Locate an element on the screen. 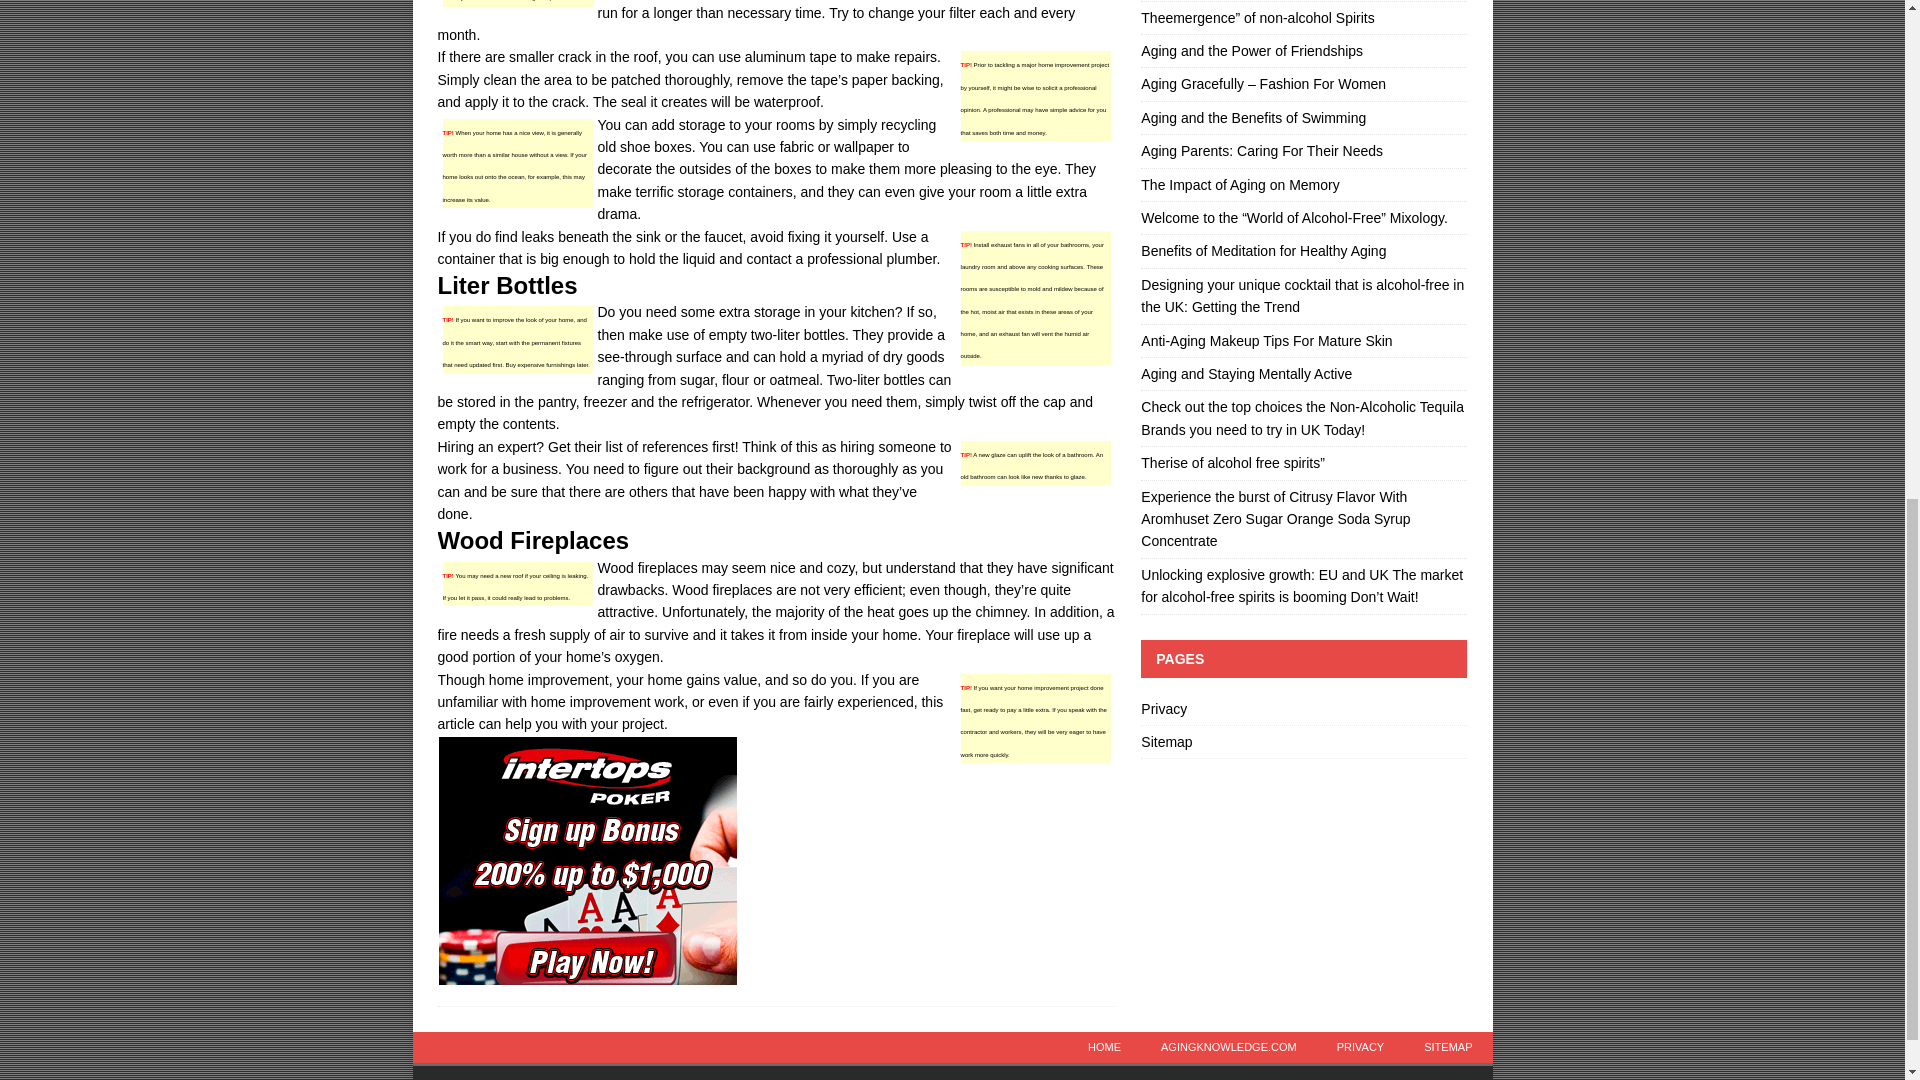 Image resolution: width=1920 pixels, height=1080 pixels. Aging and the Power of Friendships is located at coordinates (1252, 51).